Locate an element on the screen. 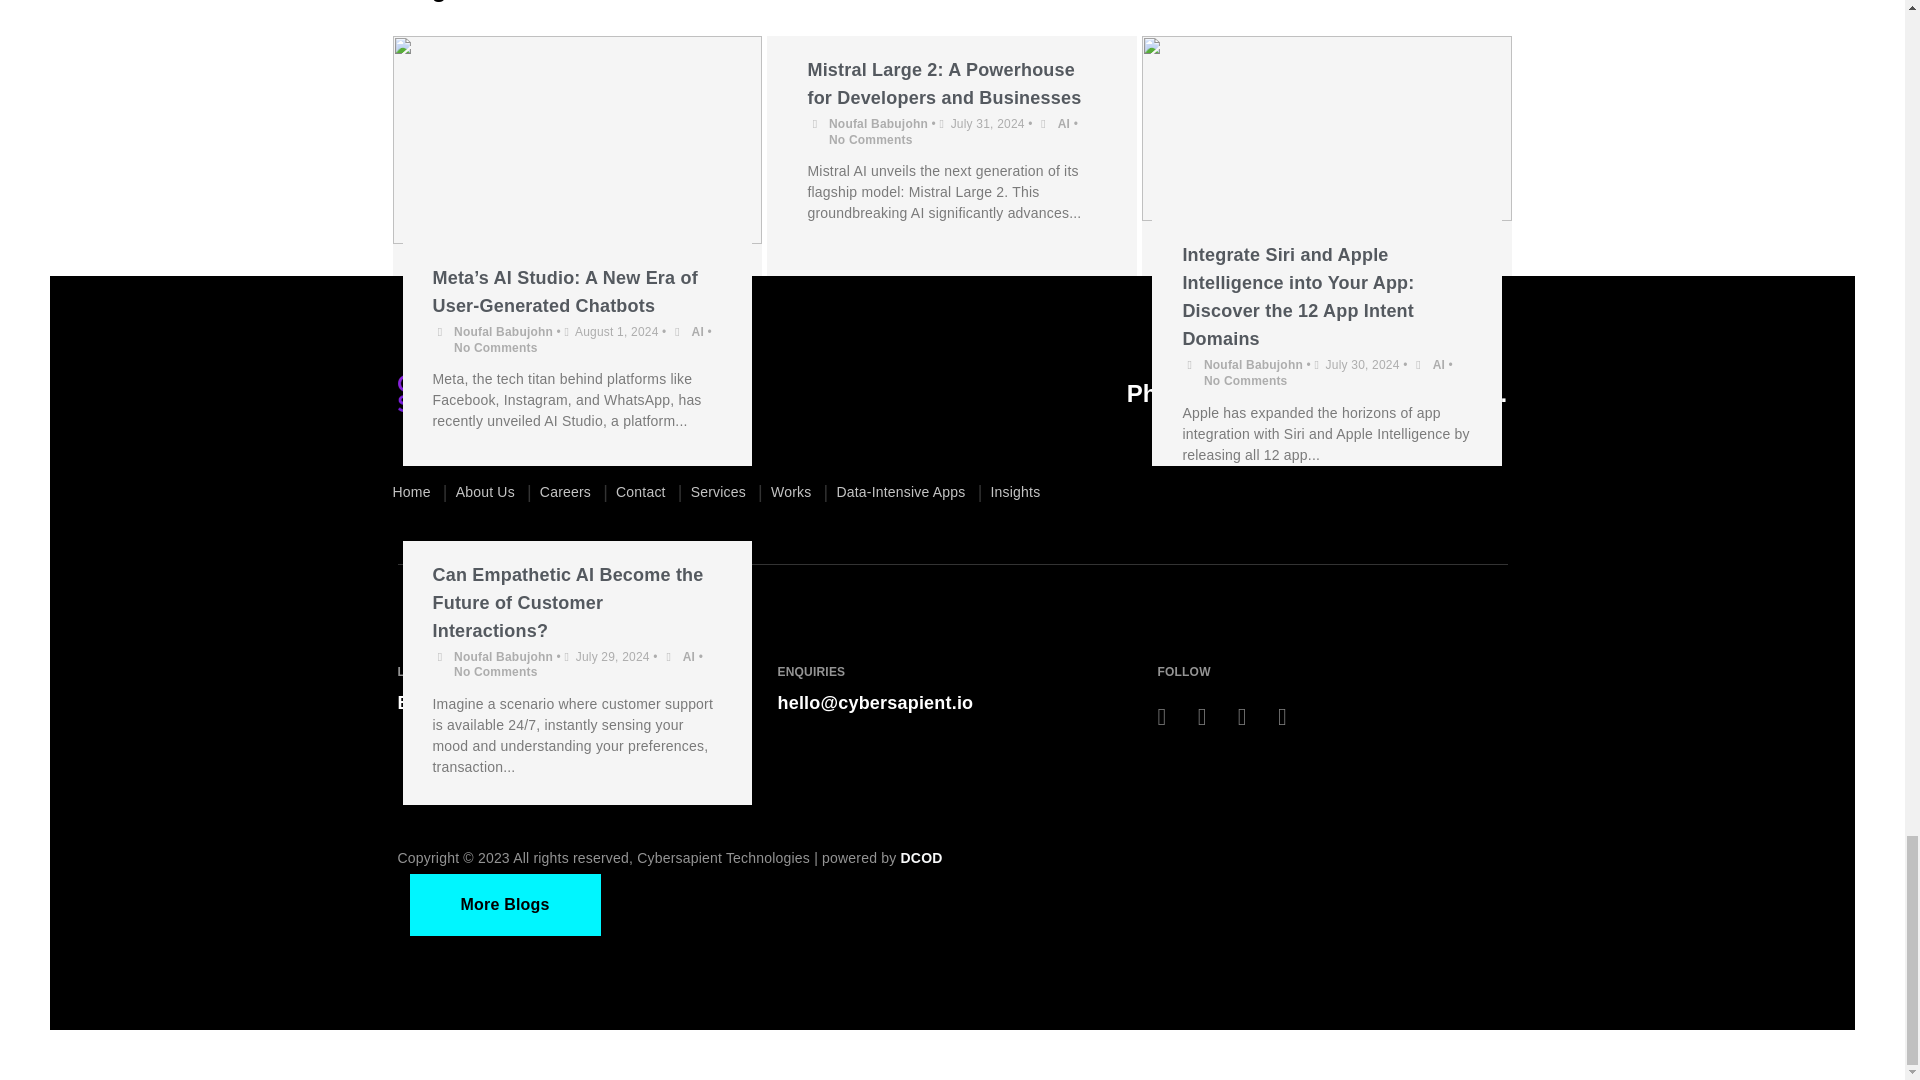 Image resolution: width=1920 pixels, height=1080 pixels. Posts by Noufal Babujohn is located at coordinates (1253, 364).